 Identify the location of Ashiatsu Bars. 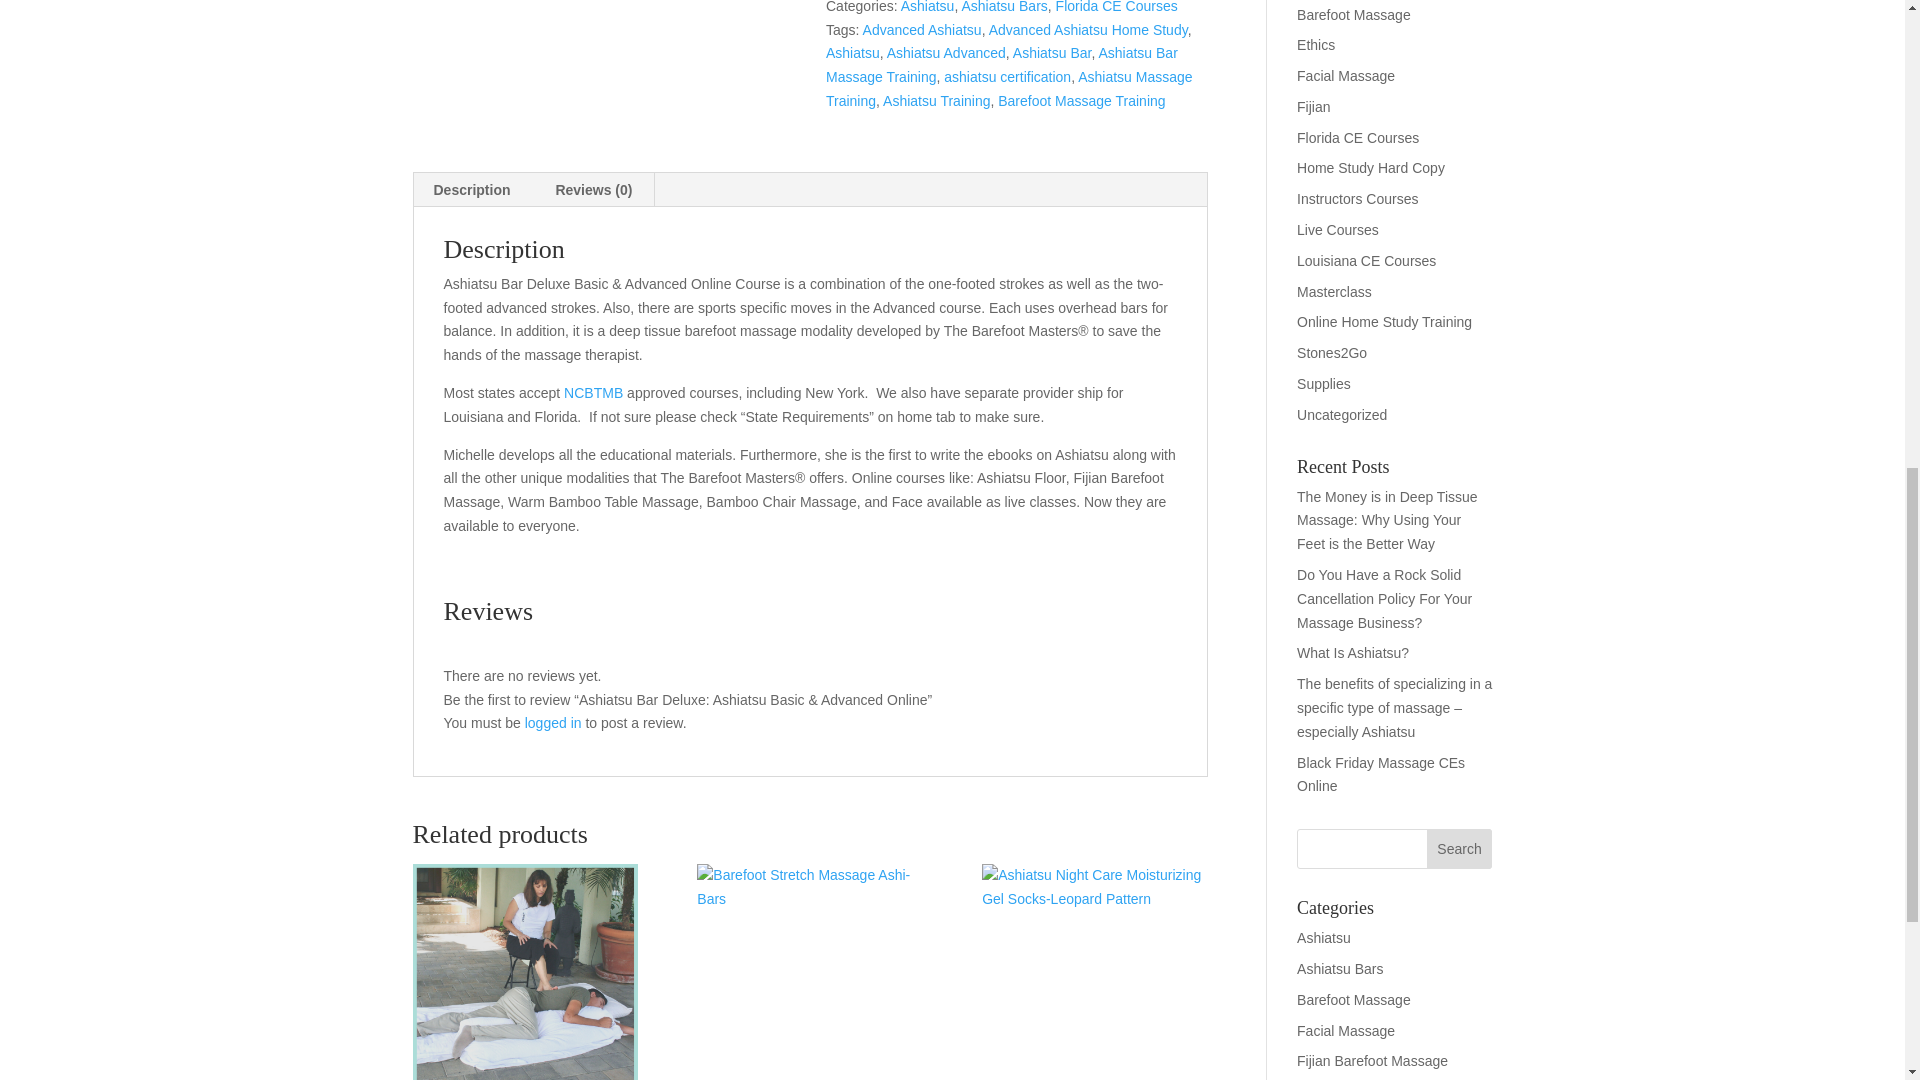
(1004, 7).